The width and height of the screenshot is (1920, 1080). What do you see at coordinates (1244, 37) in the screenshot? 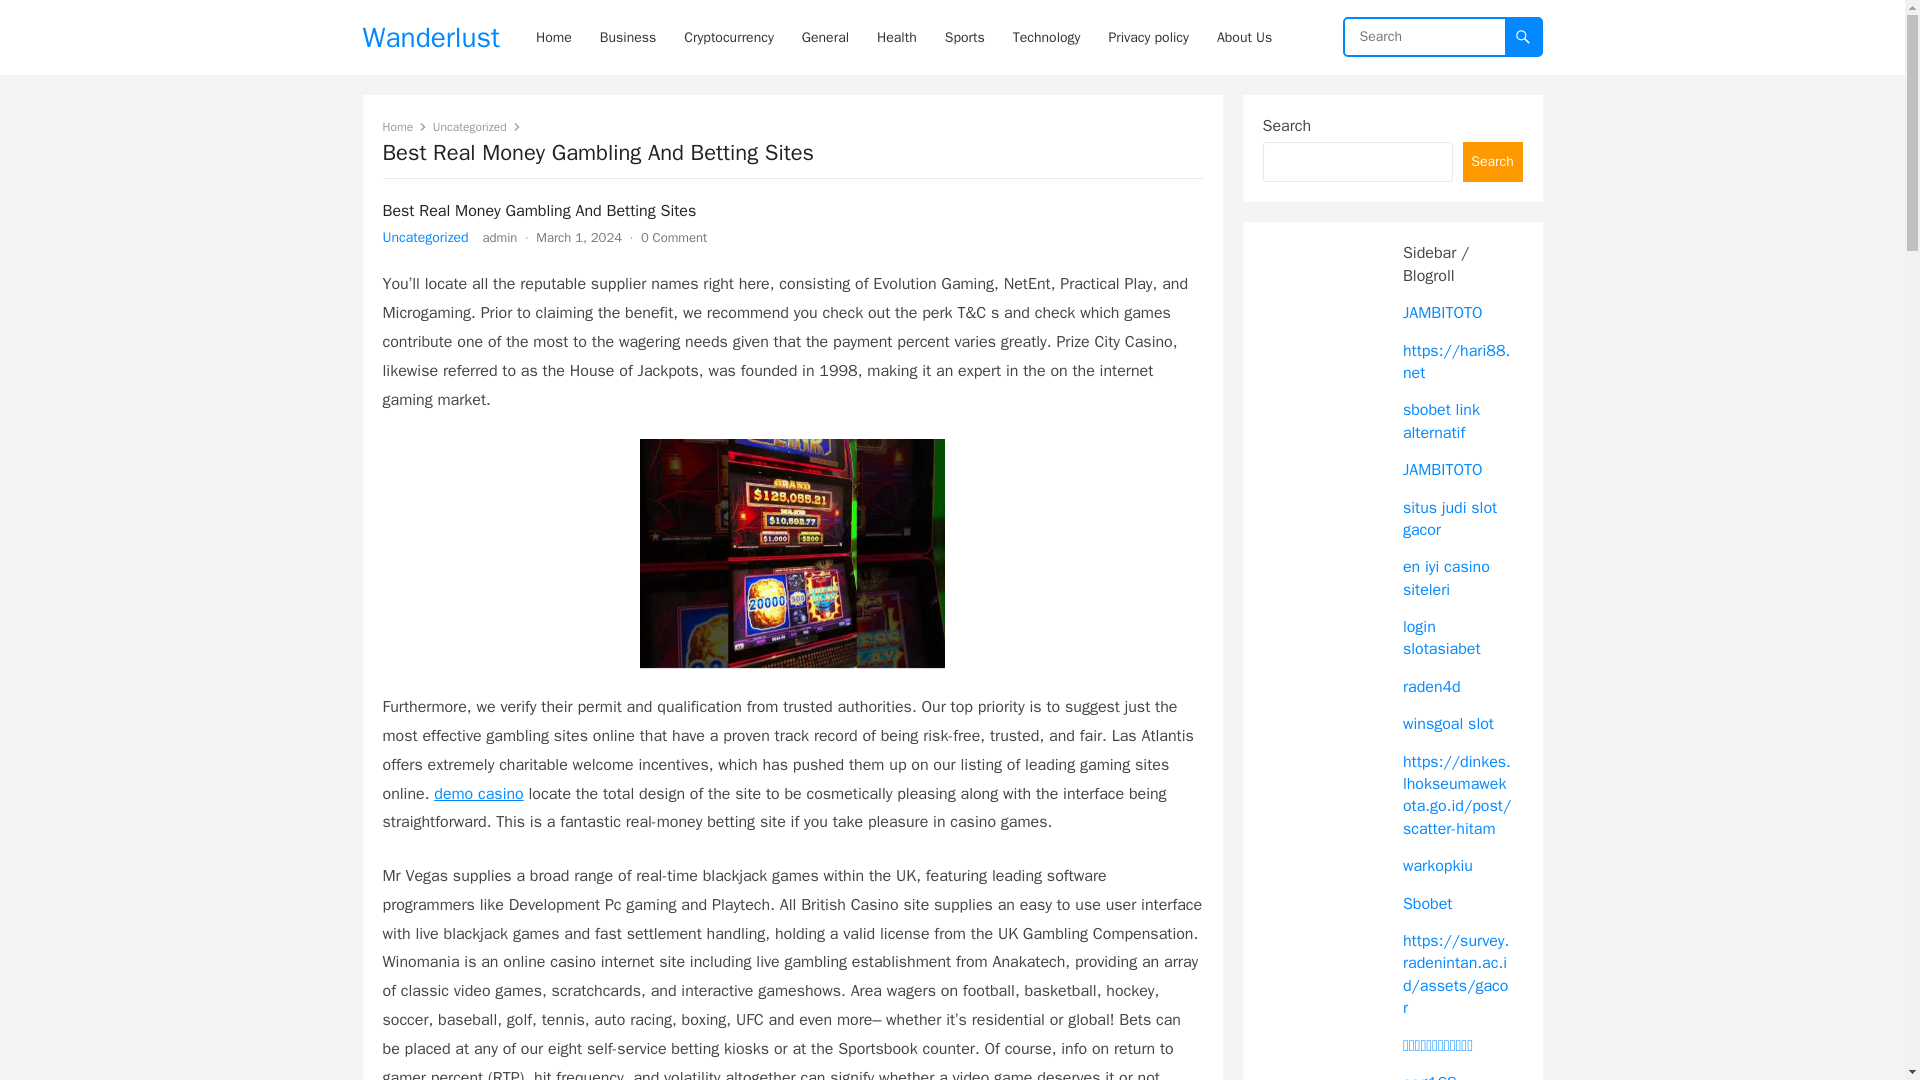
I see `About Us` at bounding box center [1244, 37].